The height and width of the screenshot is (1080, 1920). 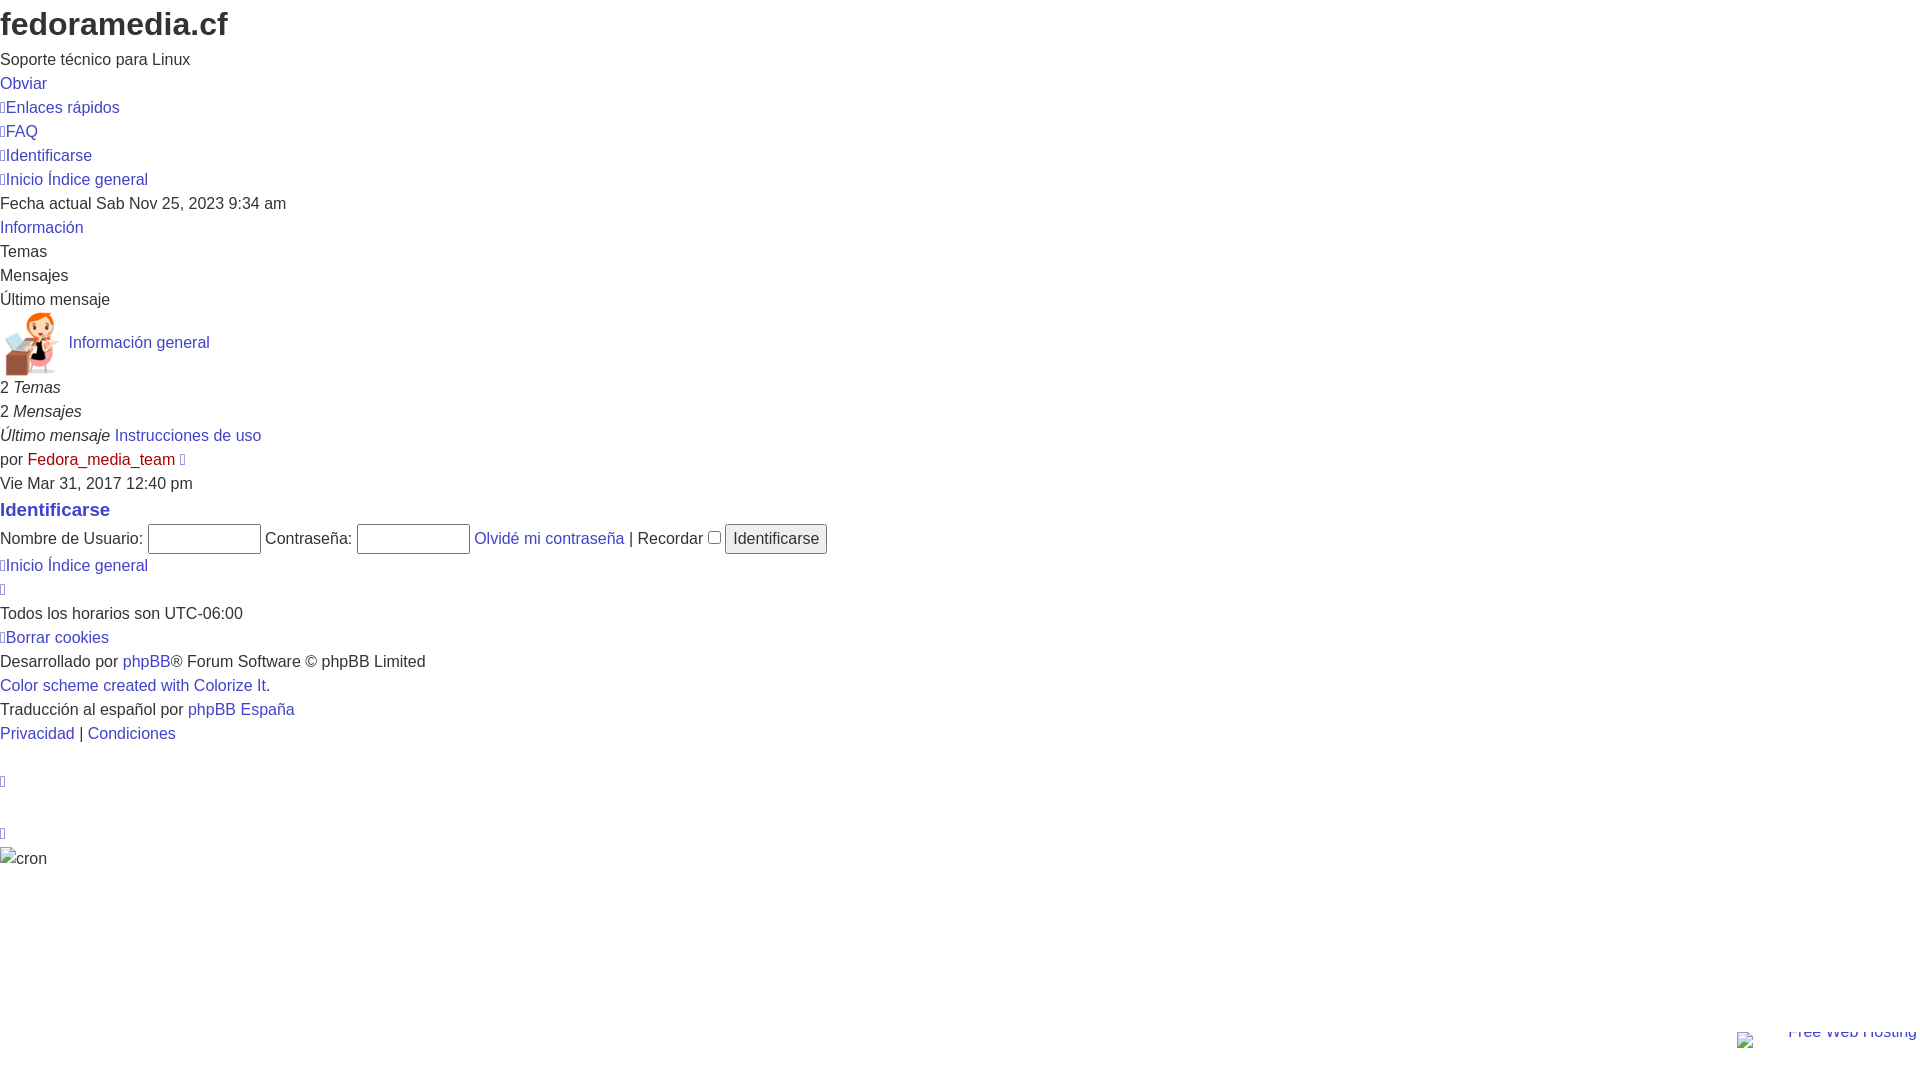 What do you see at coordinates (132, 734) in the screenshot?
I see `Condiciones` at bounding box center [132, 734].